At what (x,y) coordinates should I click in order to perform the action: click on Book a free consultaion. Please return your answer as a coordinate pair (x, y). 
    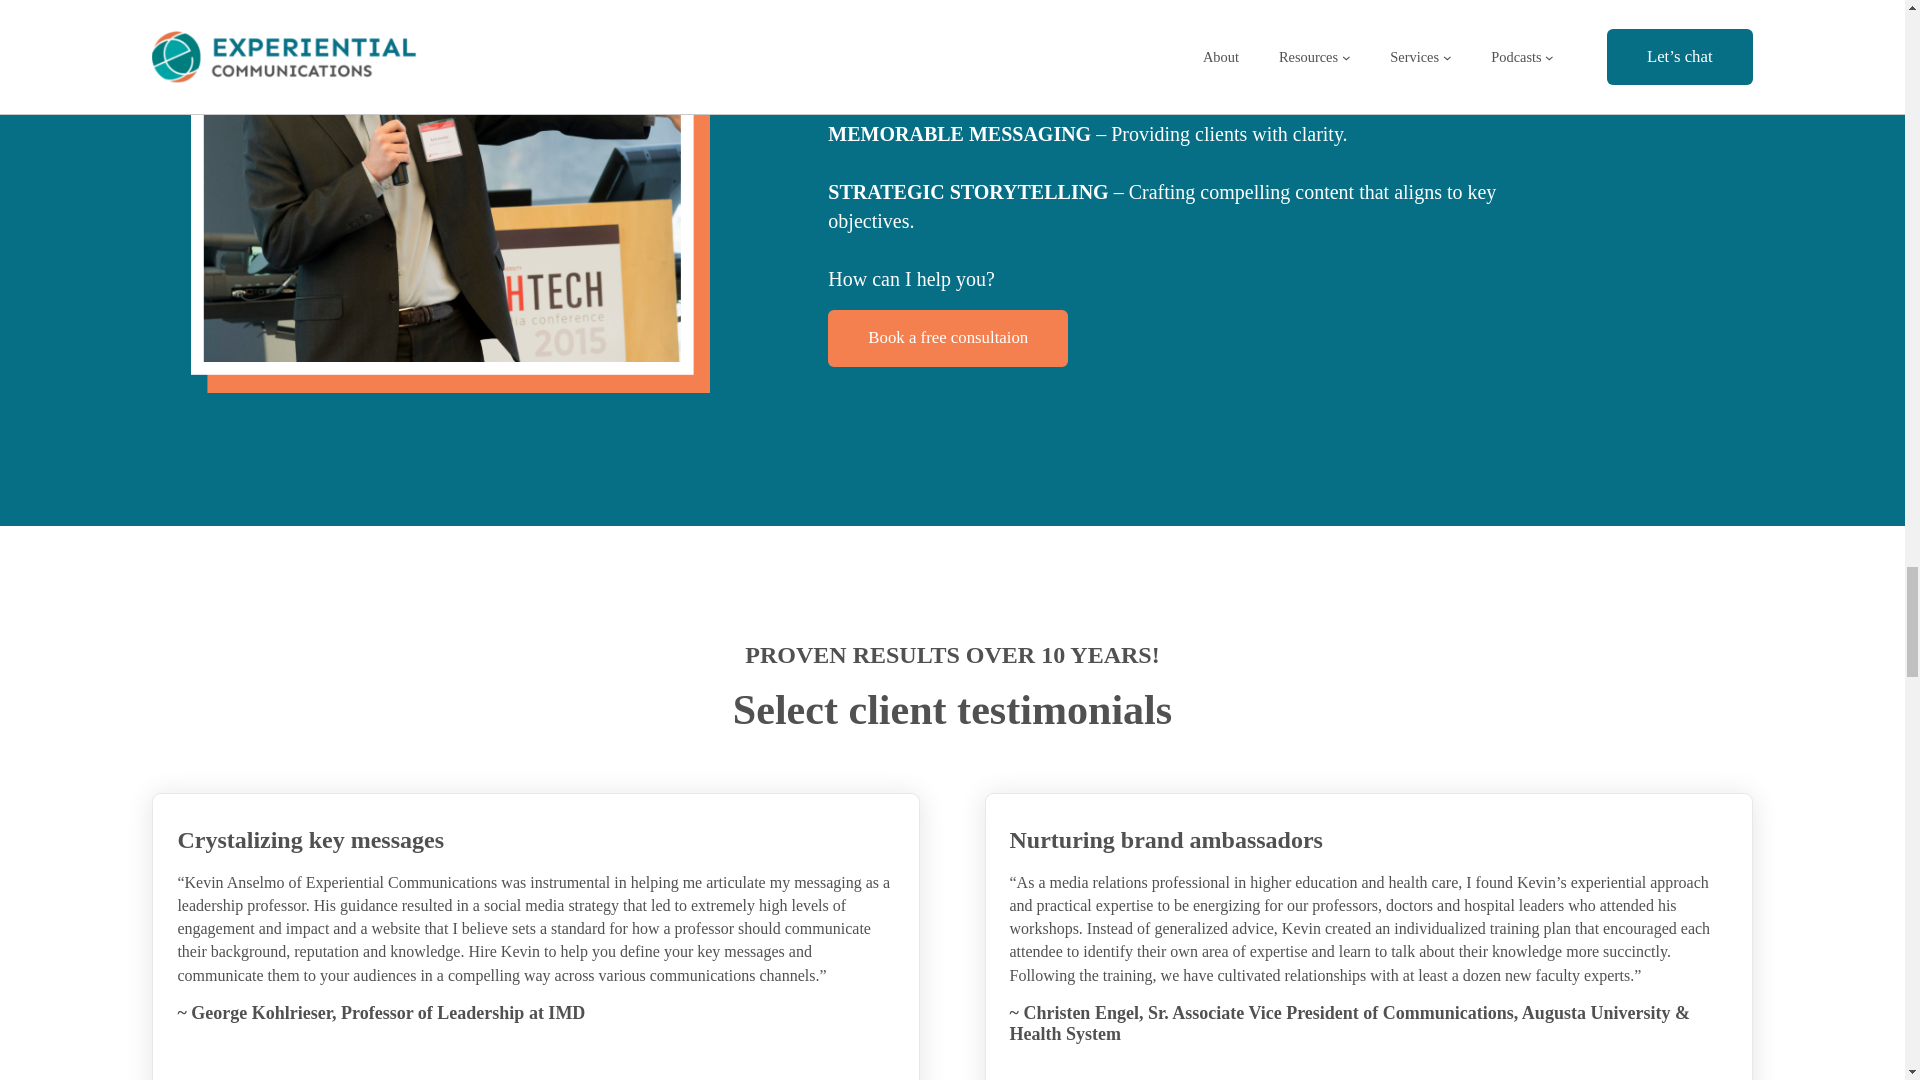
    Looking at the image, I should click on (947, 338).